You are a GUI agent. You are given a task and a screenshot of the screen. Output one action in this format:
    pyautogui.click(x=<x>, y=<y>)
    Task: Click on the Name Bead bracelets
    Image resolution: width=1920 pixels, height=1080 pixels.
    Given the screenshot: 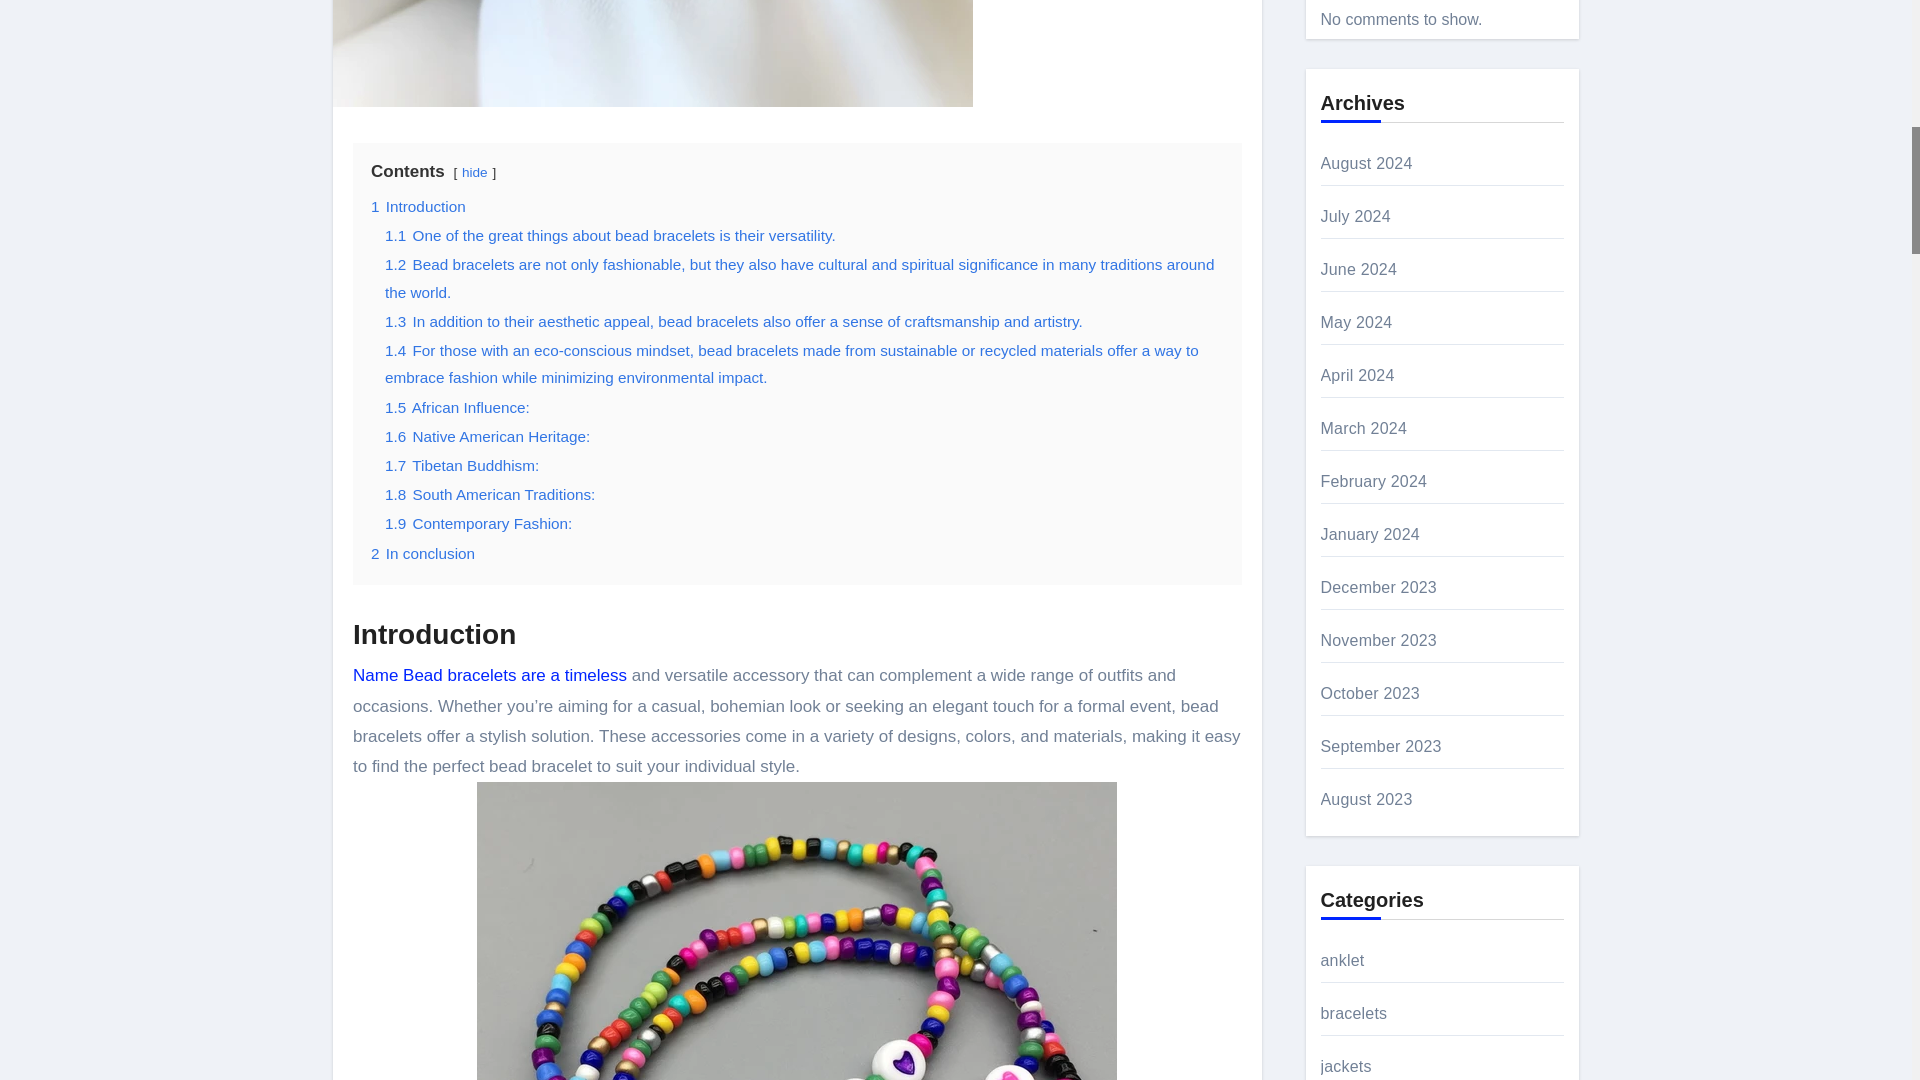 What is the action you would take?
    pyautogui.click(x=436, y=675)
    